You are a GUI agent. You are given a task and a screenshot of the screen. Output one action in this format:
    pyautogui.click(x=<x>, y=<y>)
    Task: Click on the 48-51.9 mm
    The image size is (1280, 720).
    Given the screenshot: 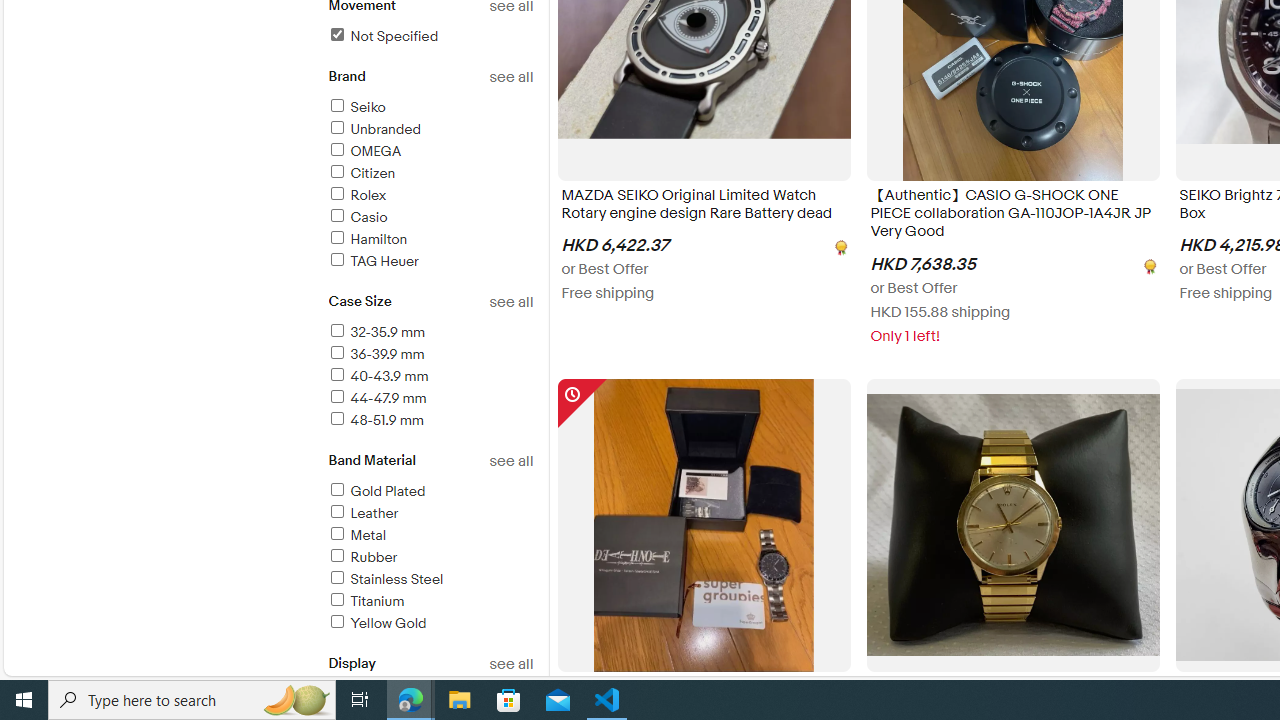 What is the action you would take?
    pyautogui.click(x=374, y=420)
    